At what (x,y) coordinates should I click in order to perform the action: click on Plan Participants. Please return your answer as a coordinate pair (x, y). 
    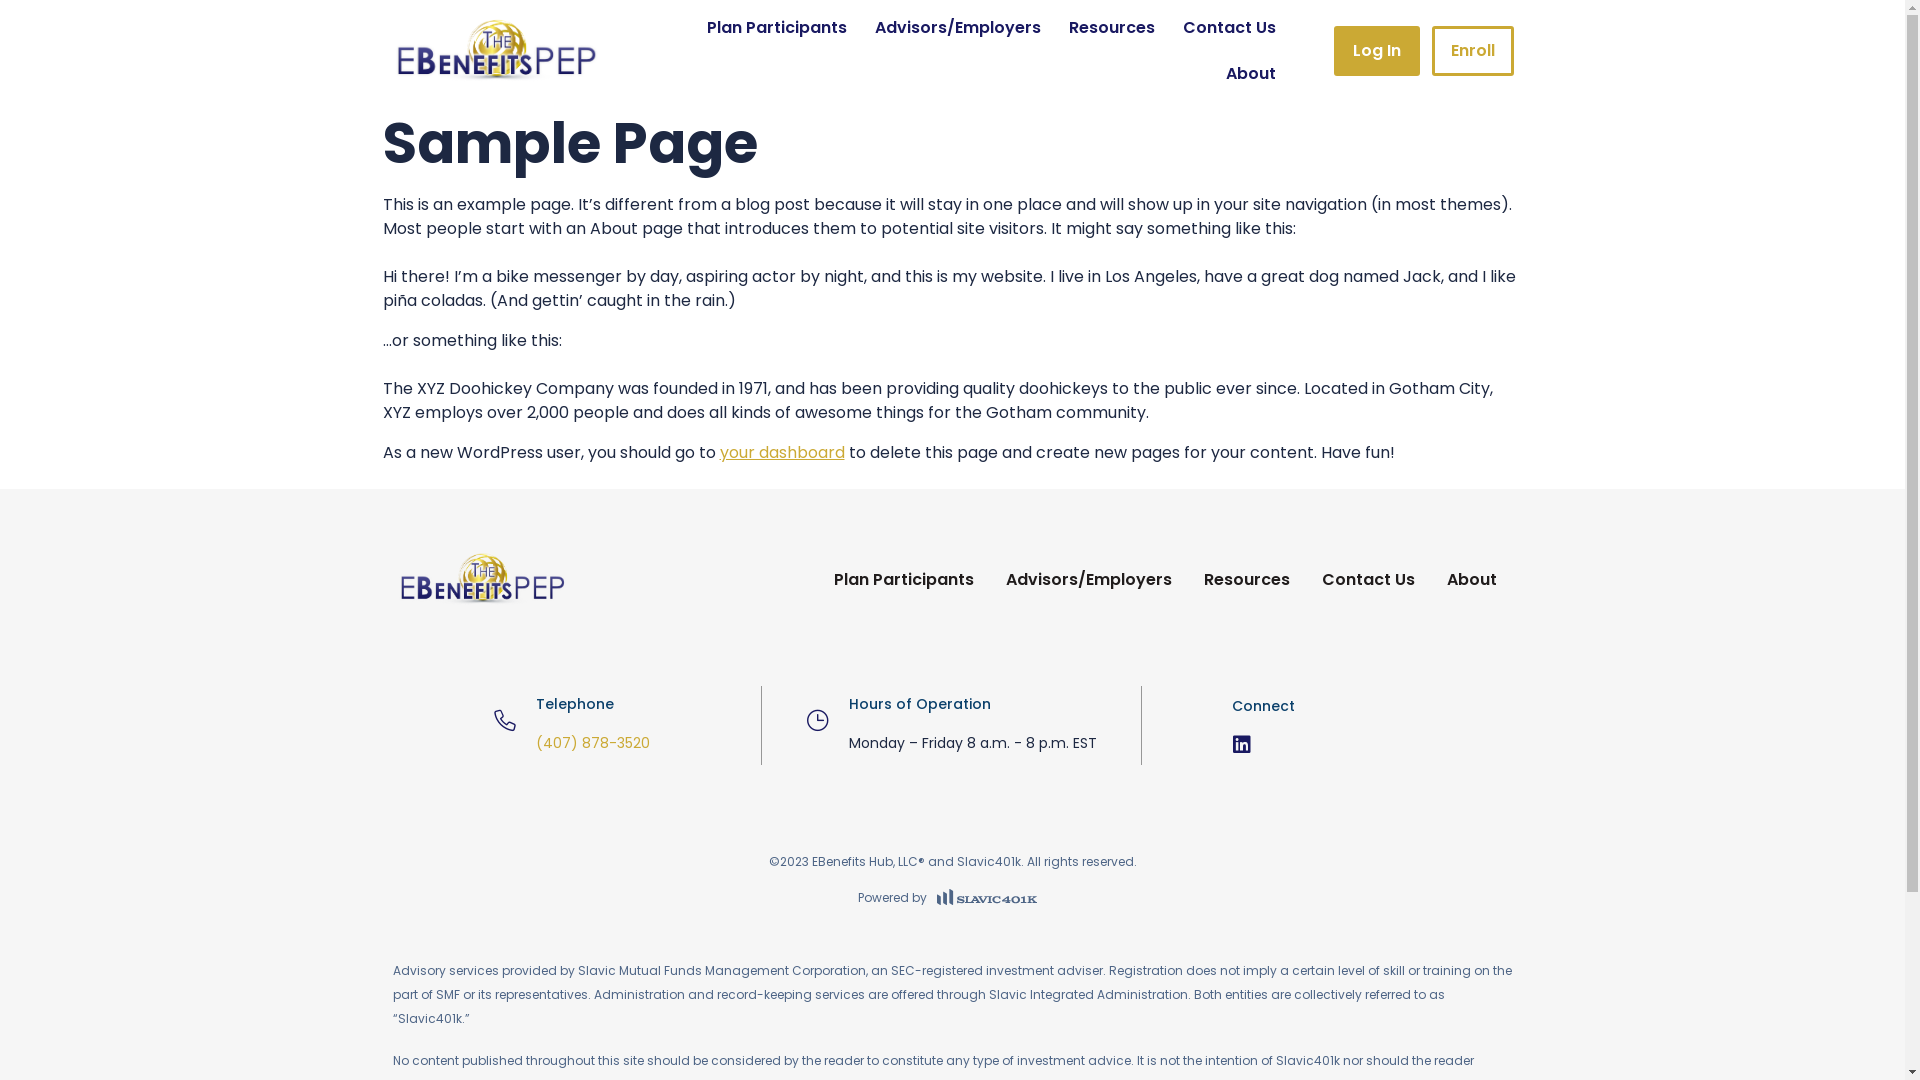
    Looking at the image, I should click on (904, 580).